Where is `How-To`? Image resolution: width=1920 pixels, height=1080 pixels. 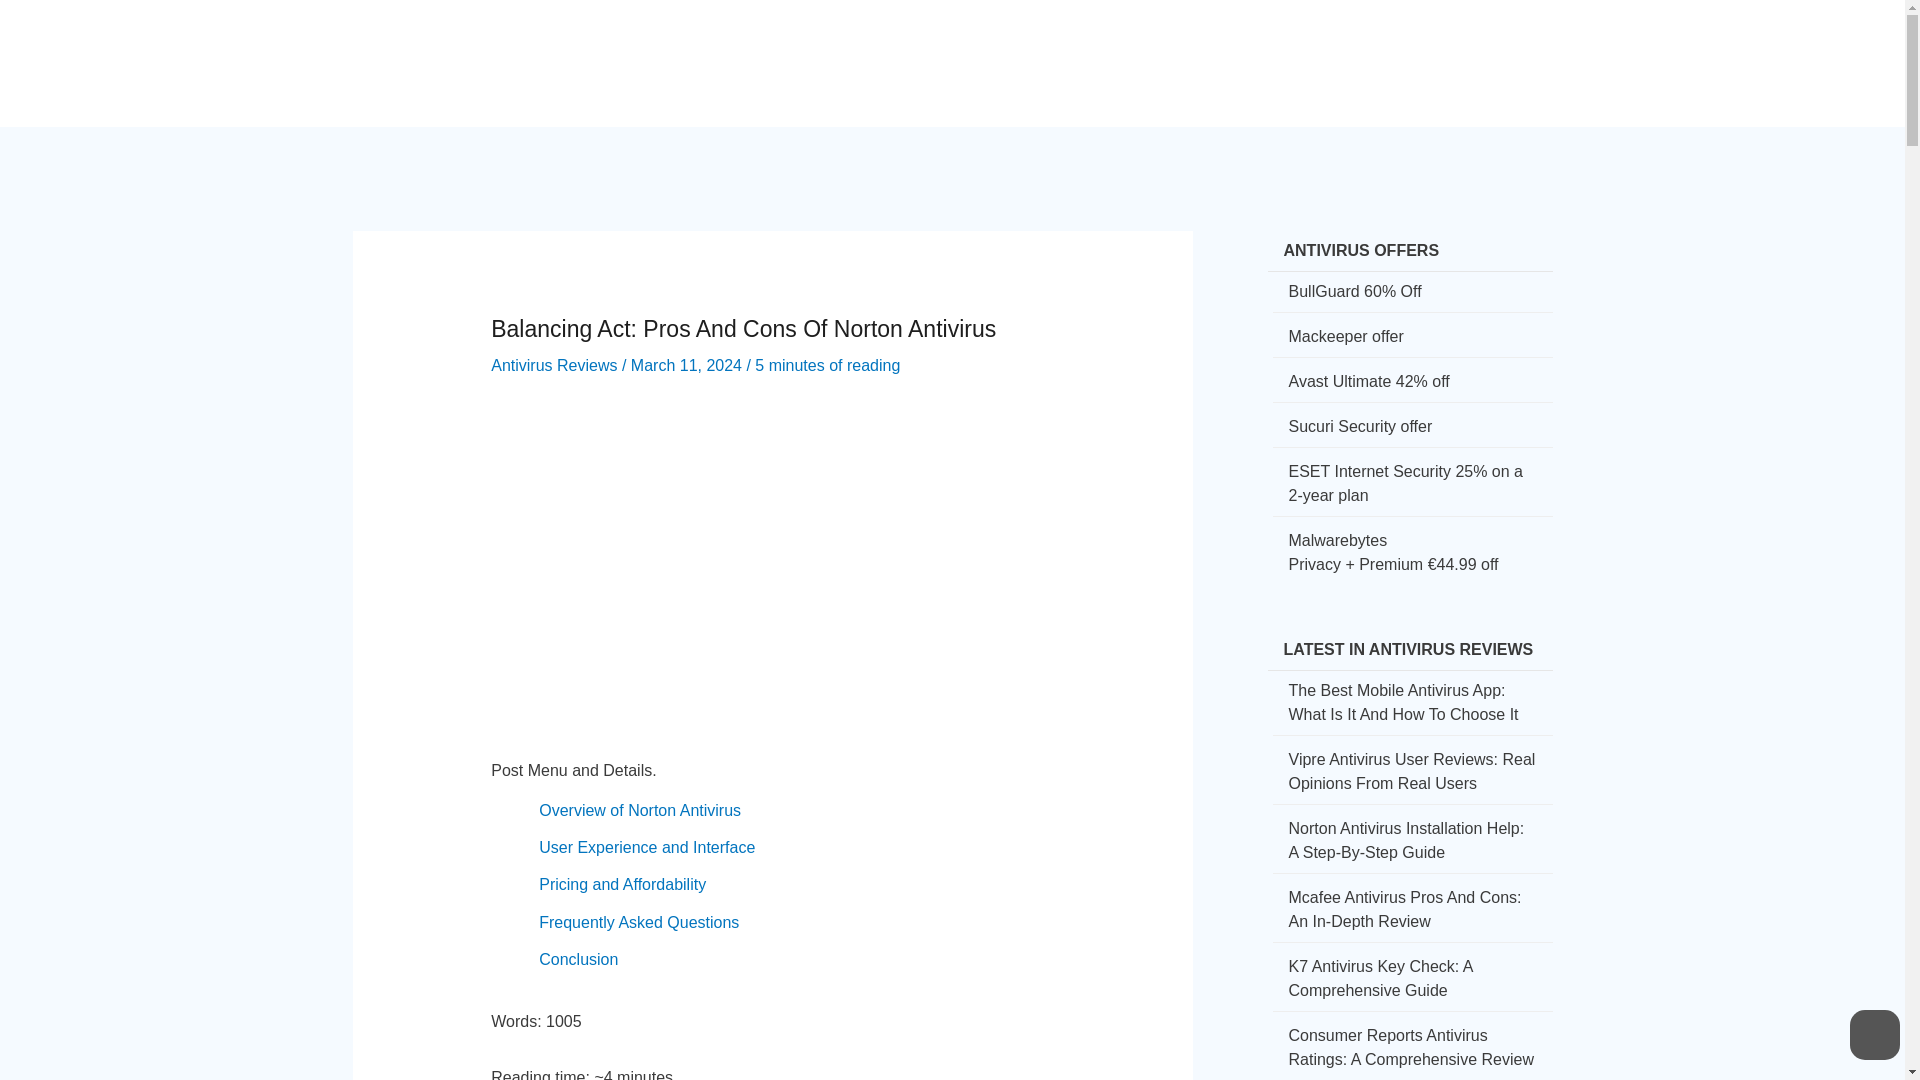
How-To is located at coordinates (1058, 46).